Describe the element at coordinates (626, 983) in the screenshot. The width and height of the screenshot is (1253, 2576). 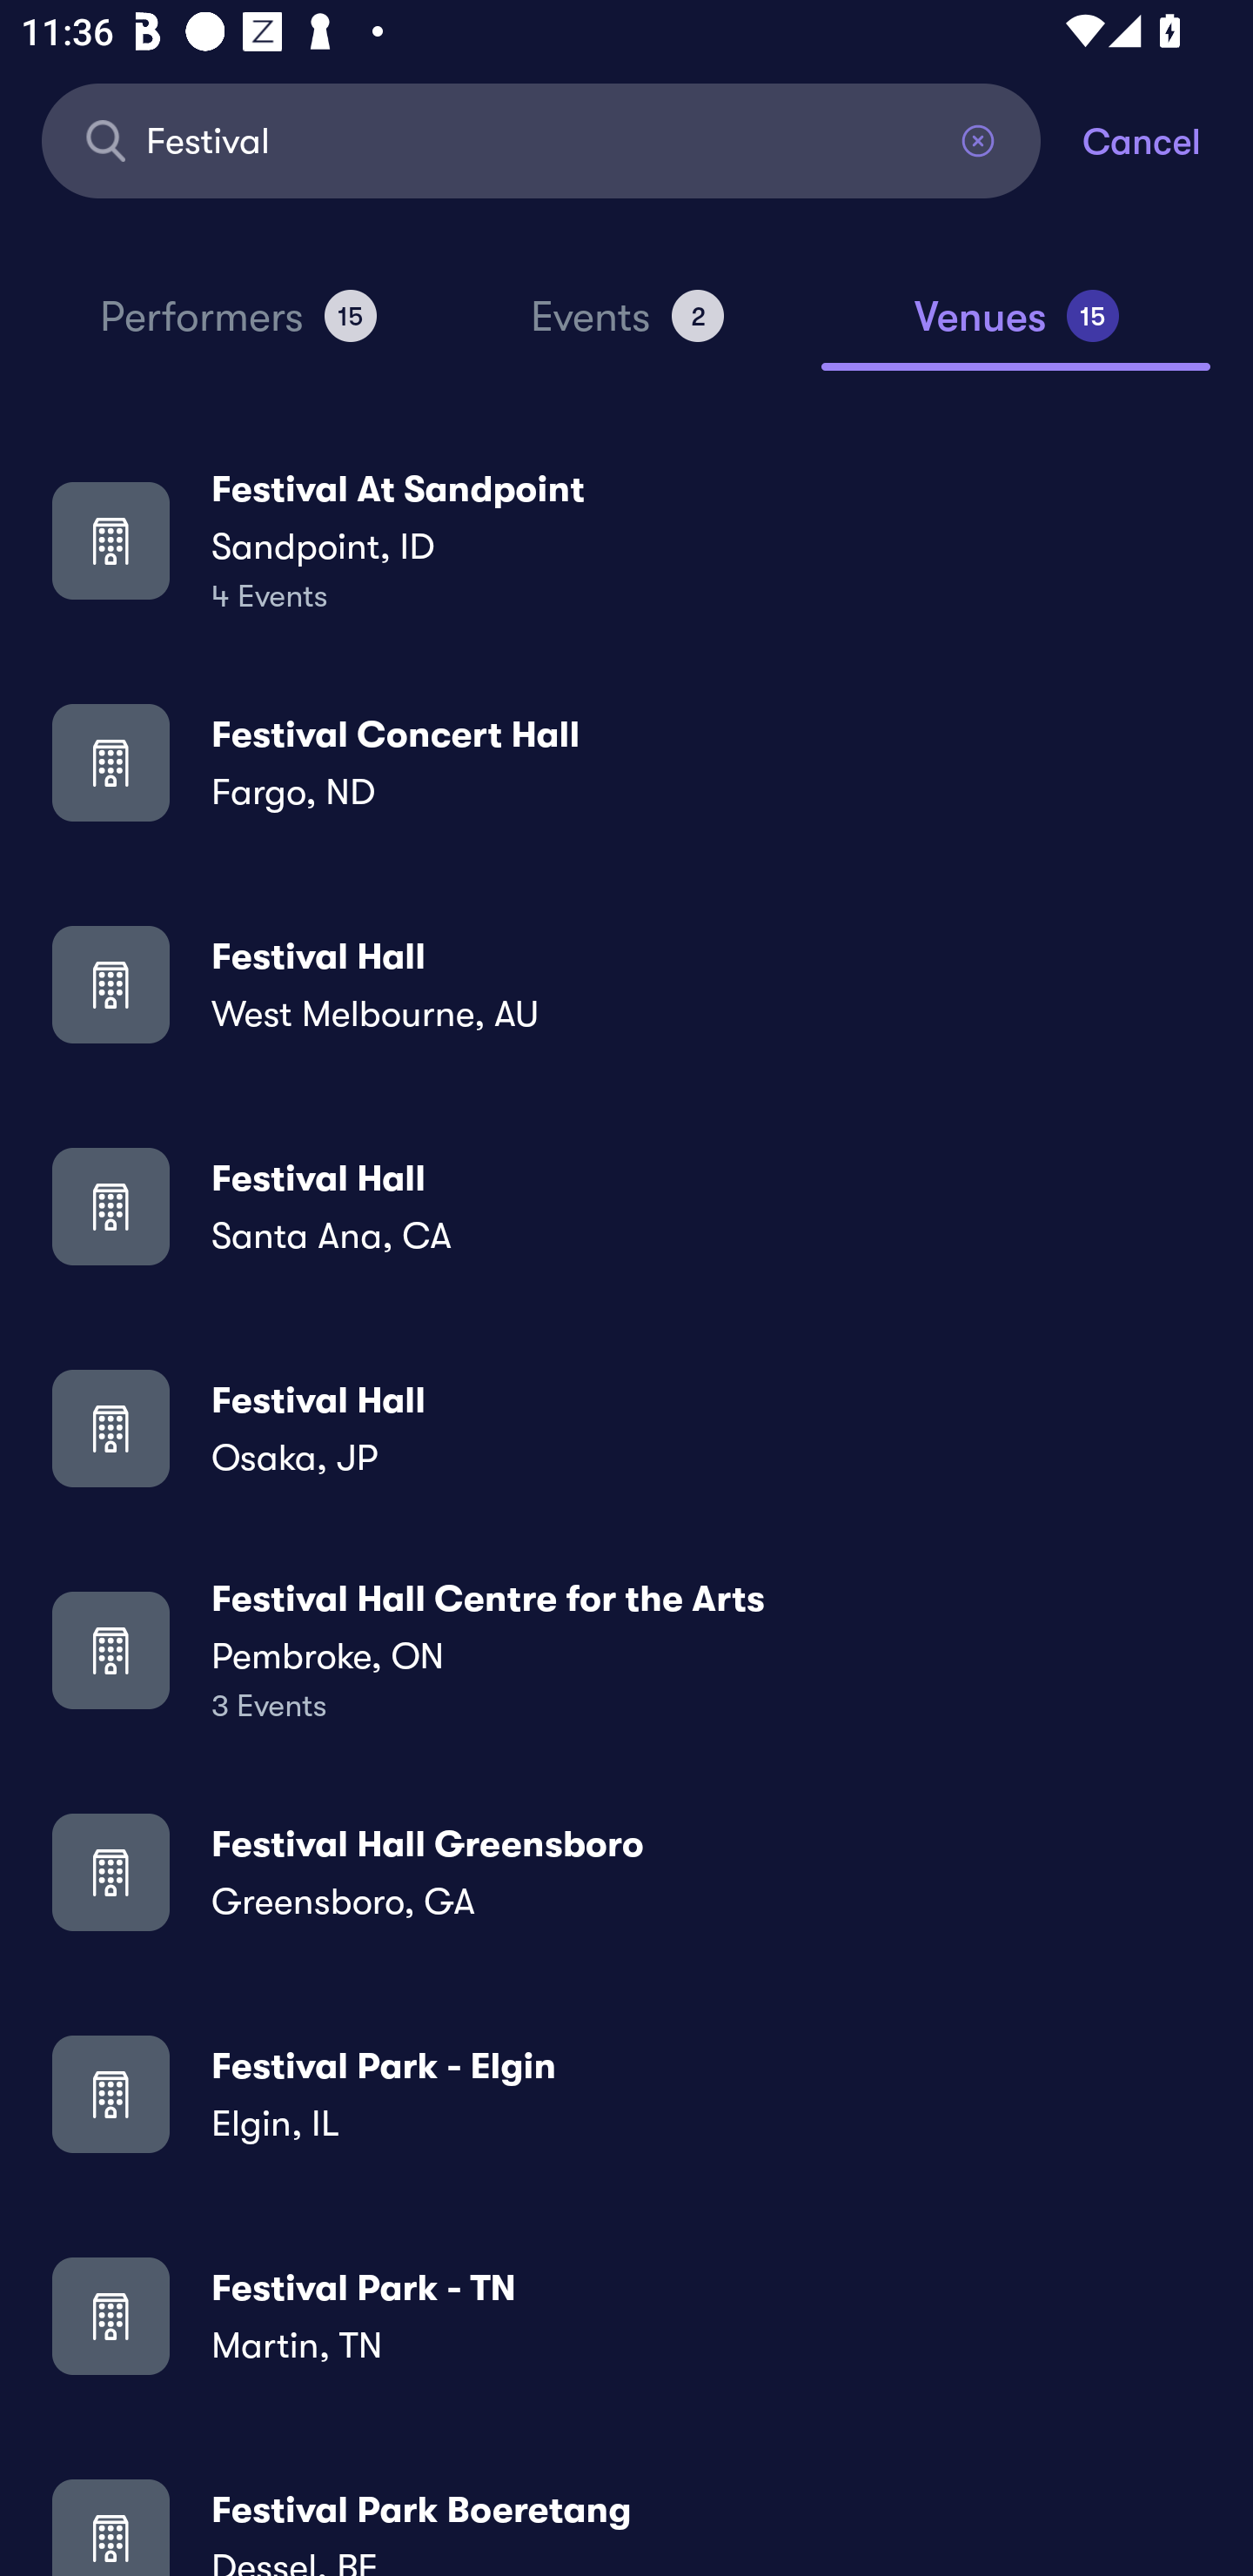
I see `Festival Hall West Melbourne, AU` at that location.